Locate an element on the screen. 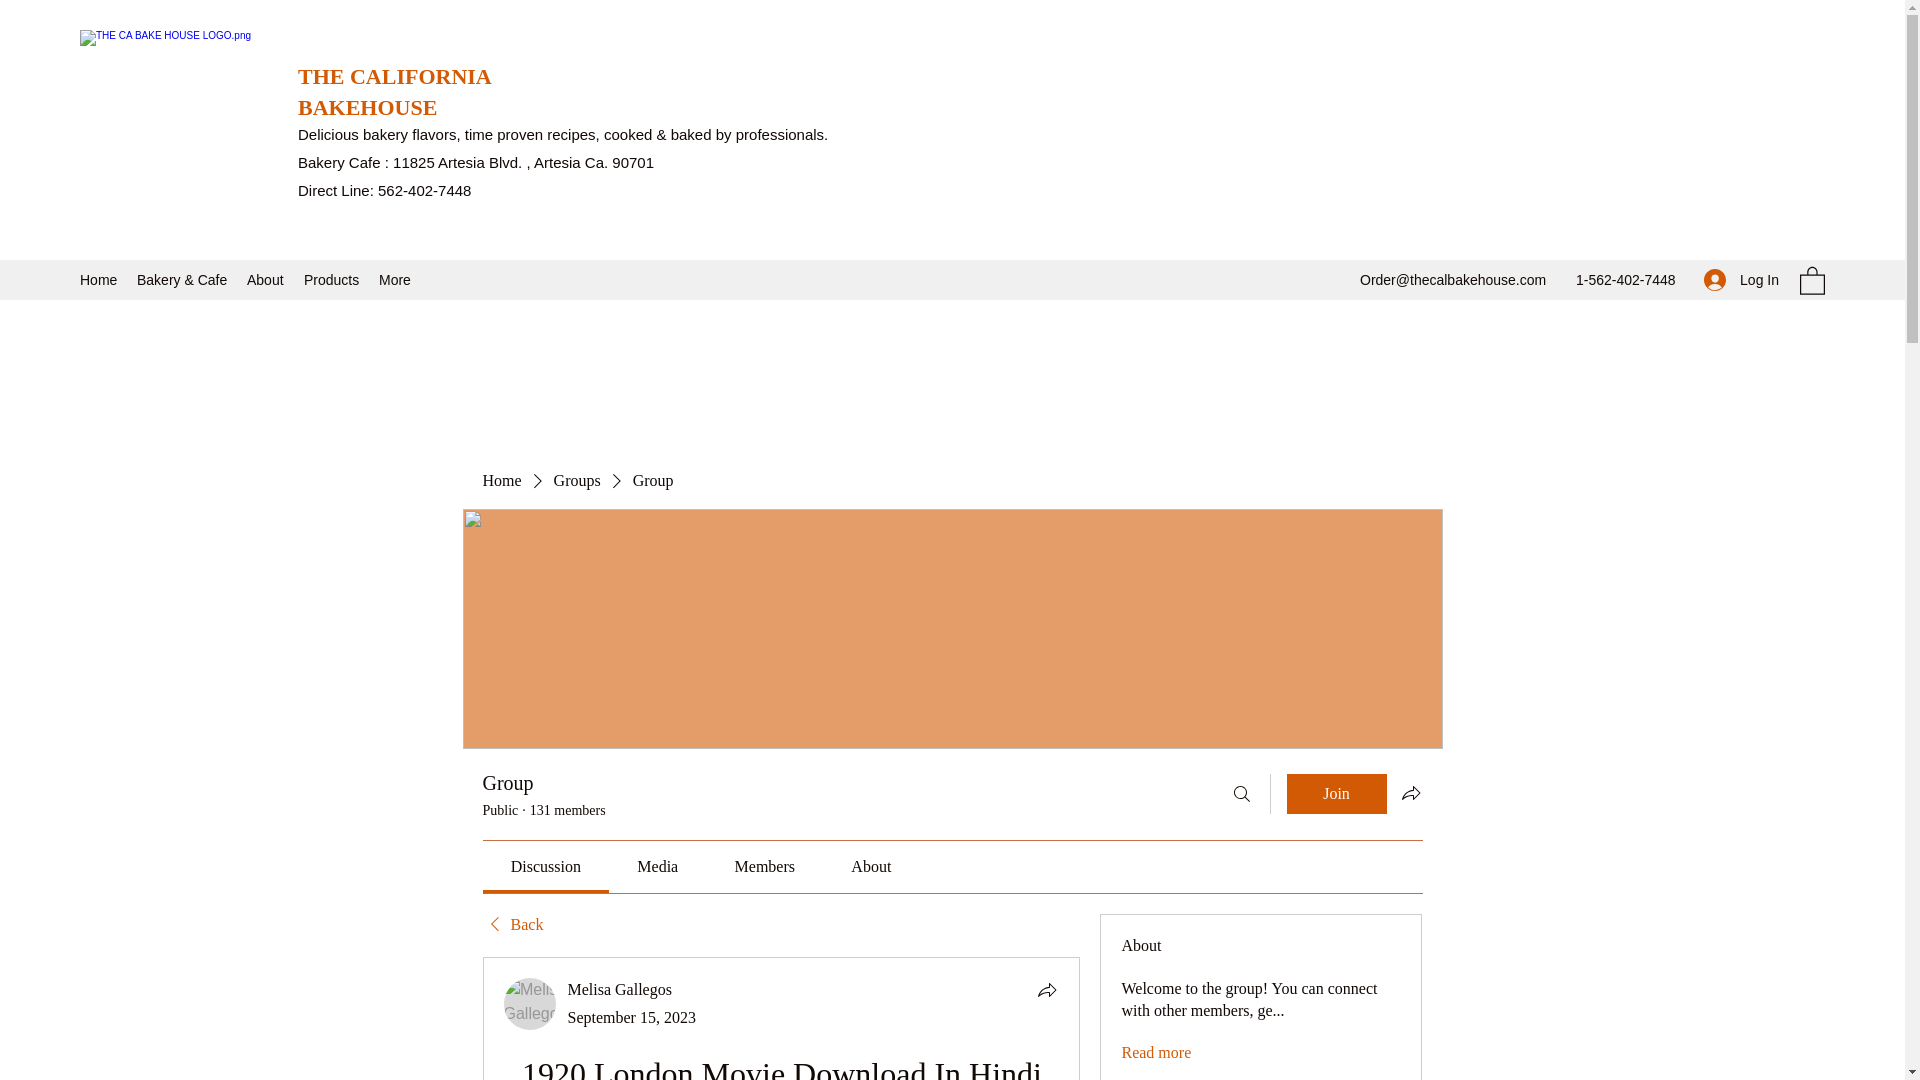 This screenshot has width=1920, height=1080. Melisa Gallegos is located at coordinates (530, 1004).